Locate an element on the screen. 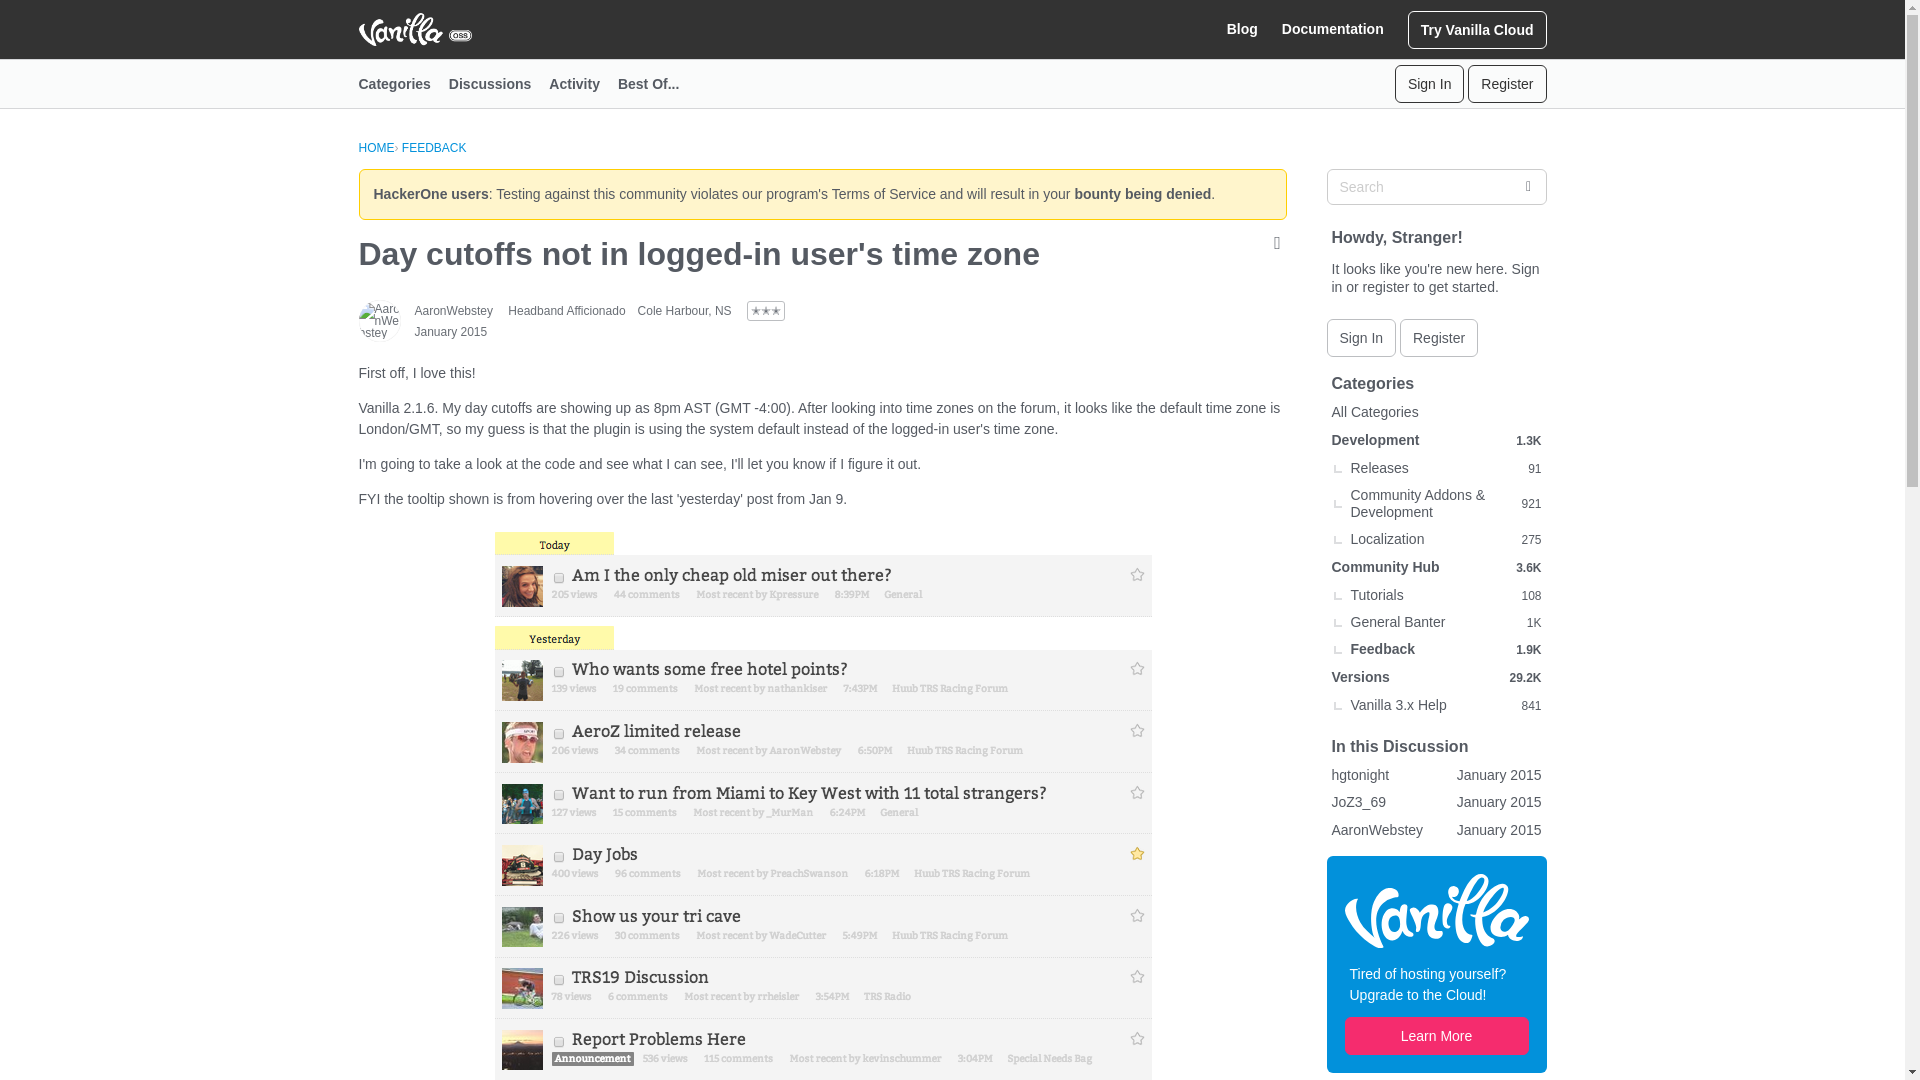  Documentation is located at coordinates (1333, 29).